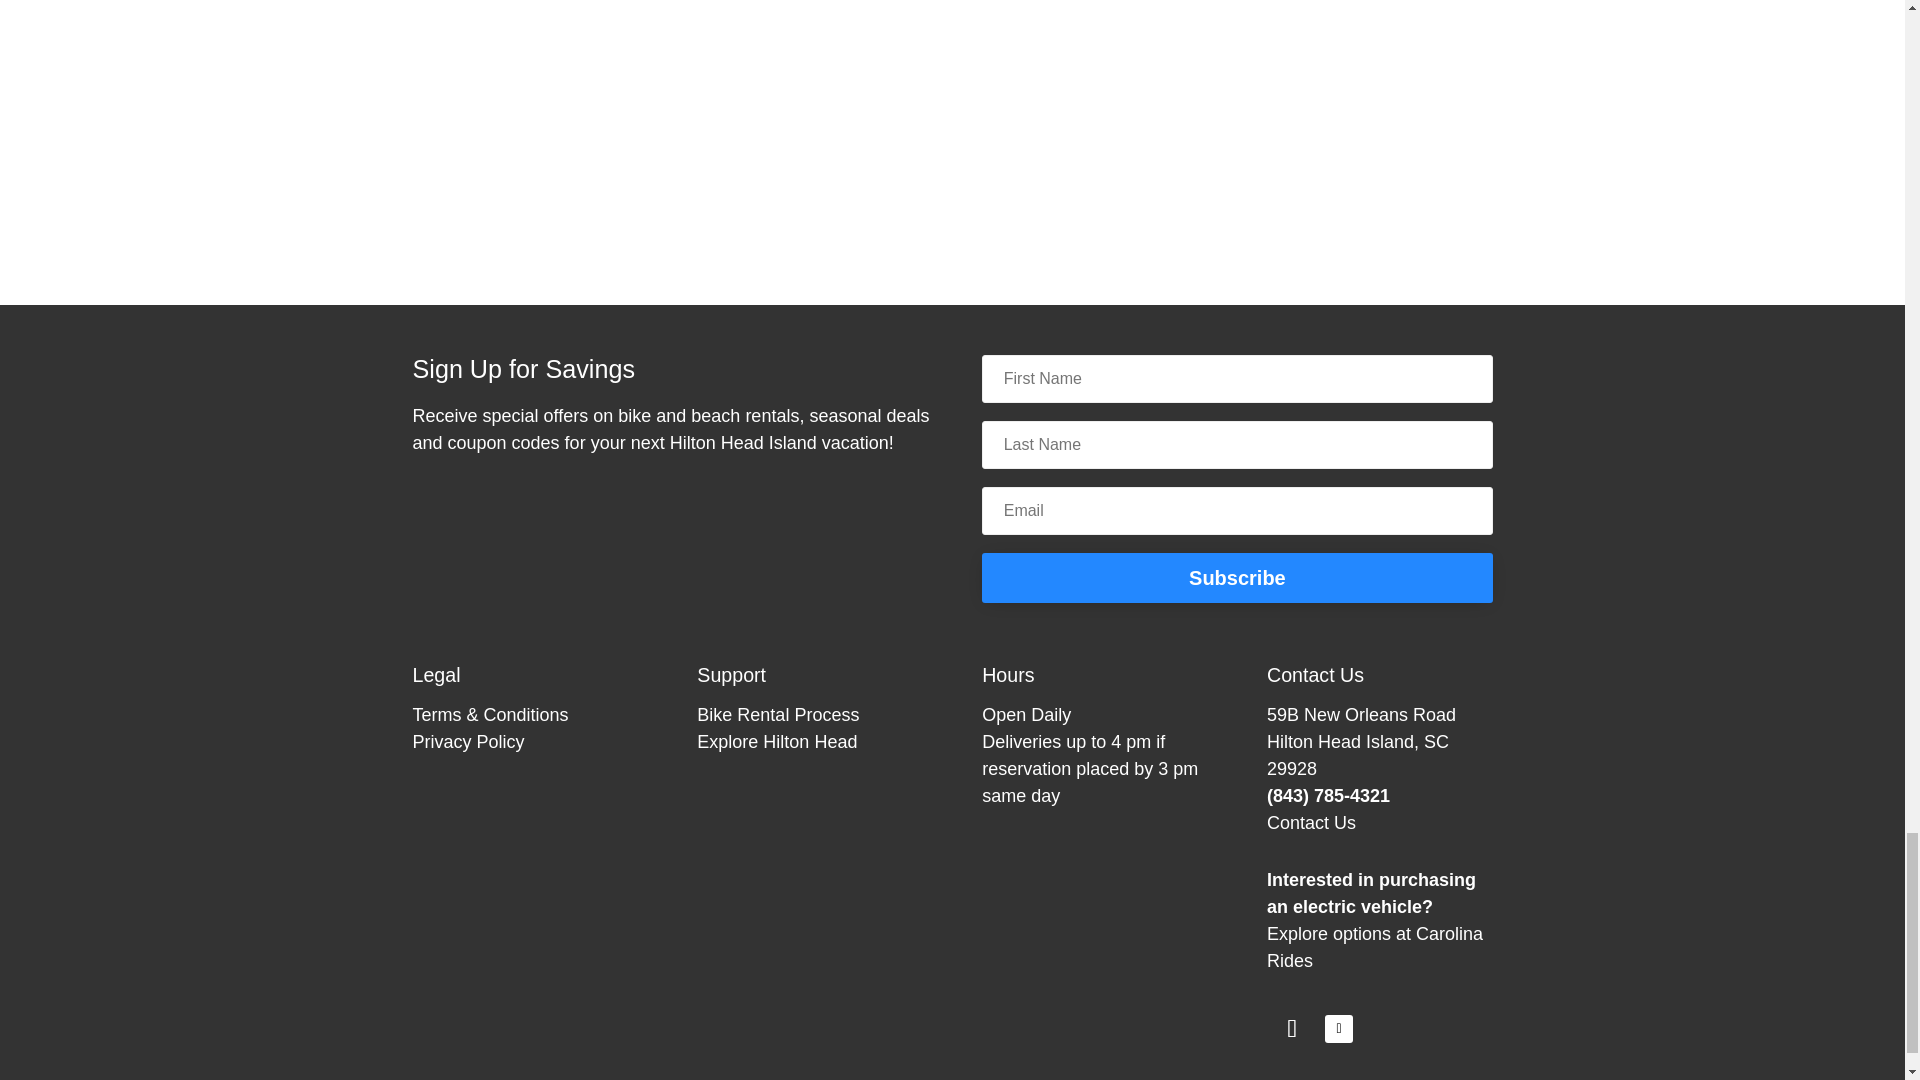 The image size is (1920, 1080). Describe the element at coordinates (1236, 577) in the screenshot. I see `Subscribe` at that location.